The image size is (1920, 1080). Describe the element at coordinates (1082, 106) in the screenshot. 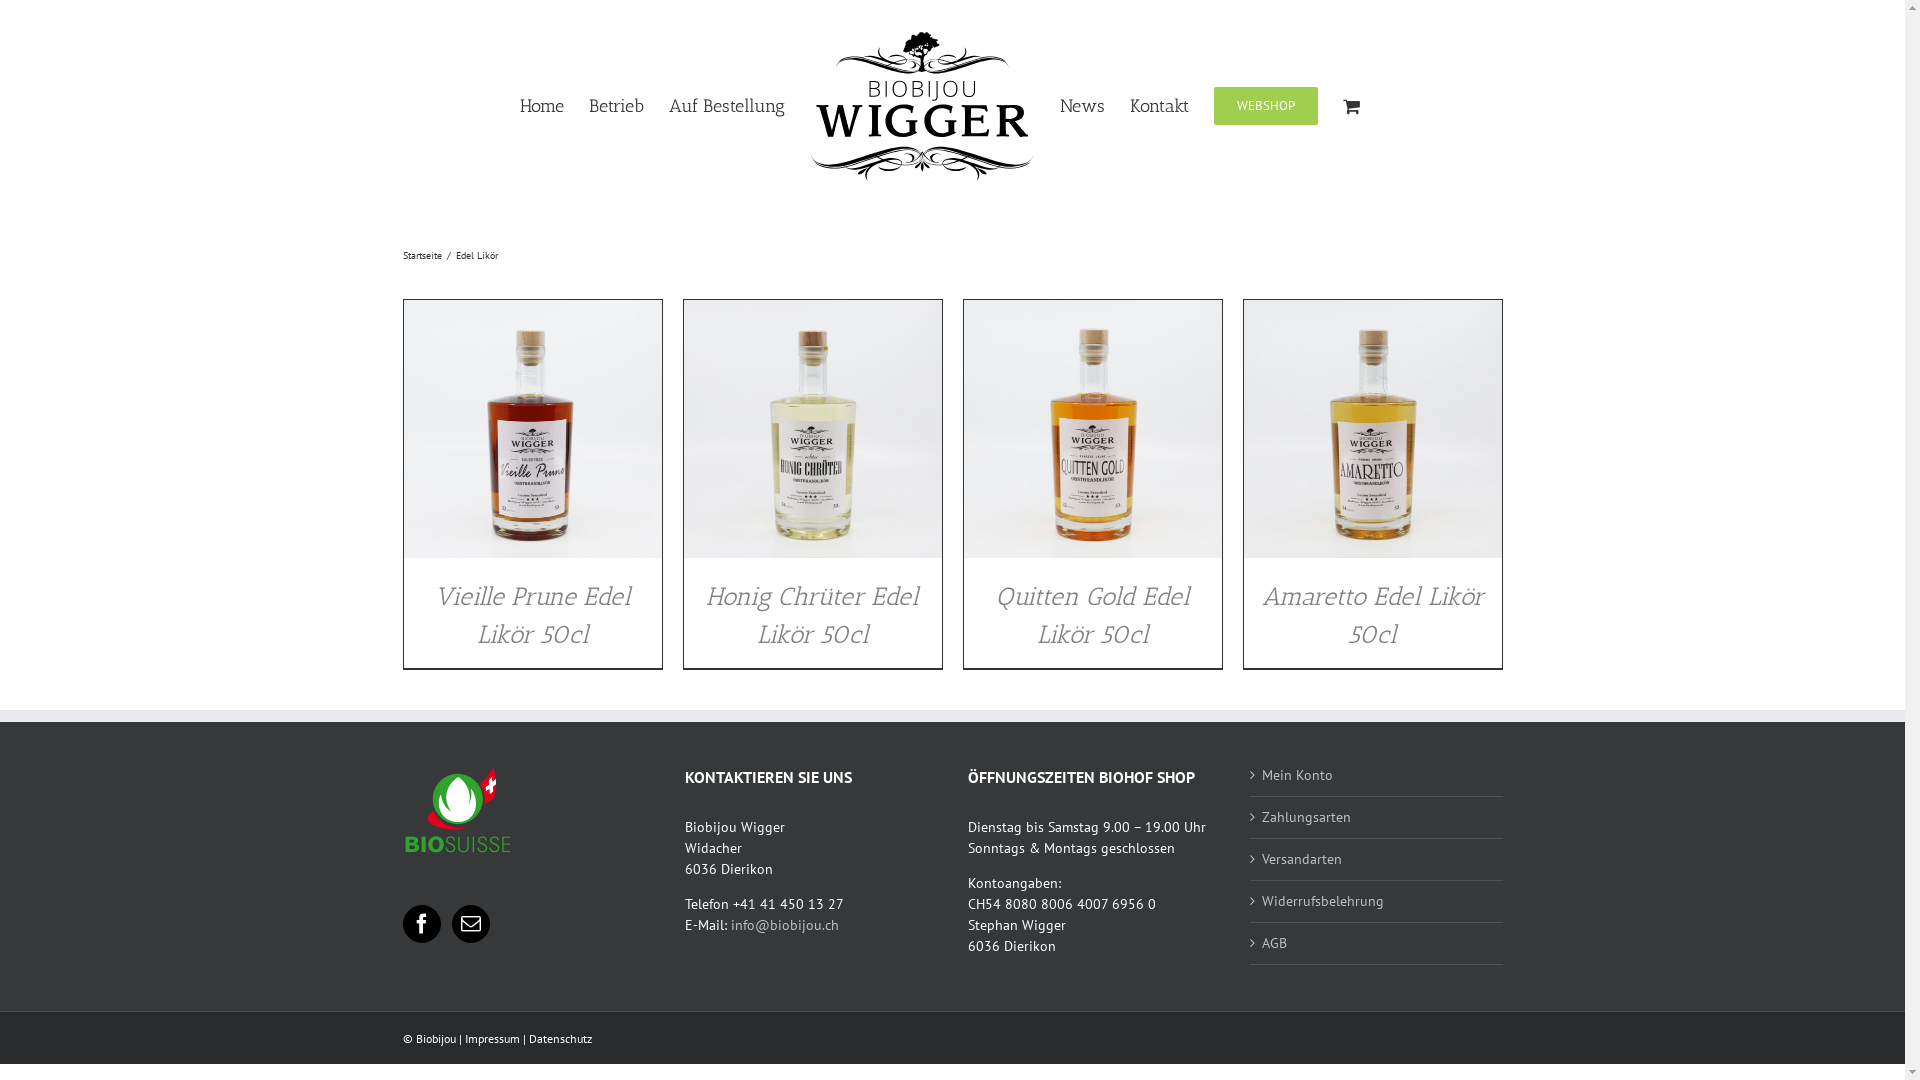

I see `News` at that location.